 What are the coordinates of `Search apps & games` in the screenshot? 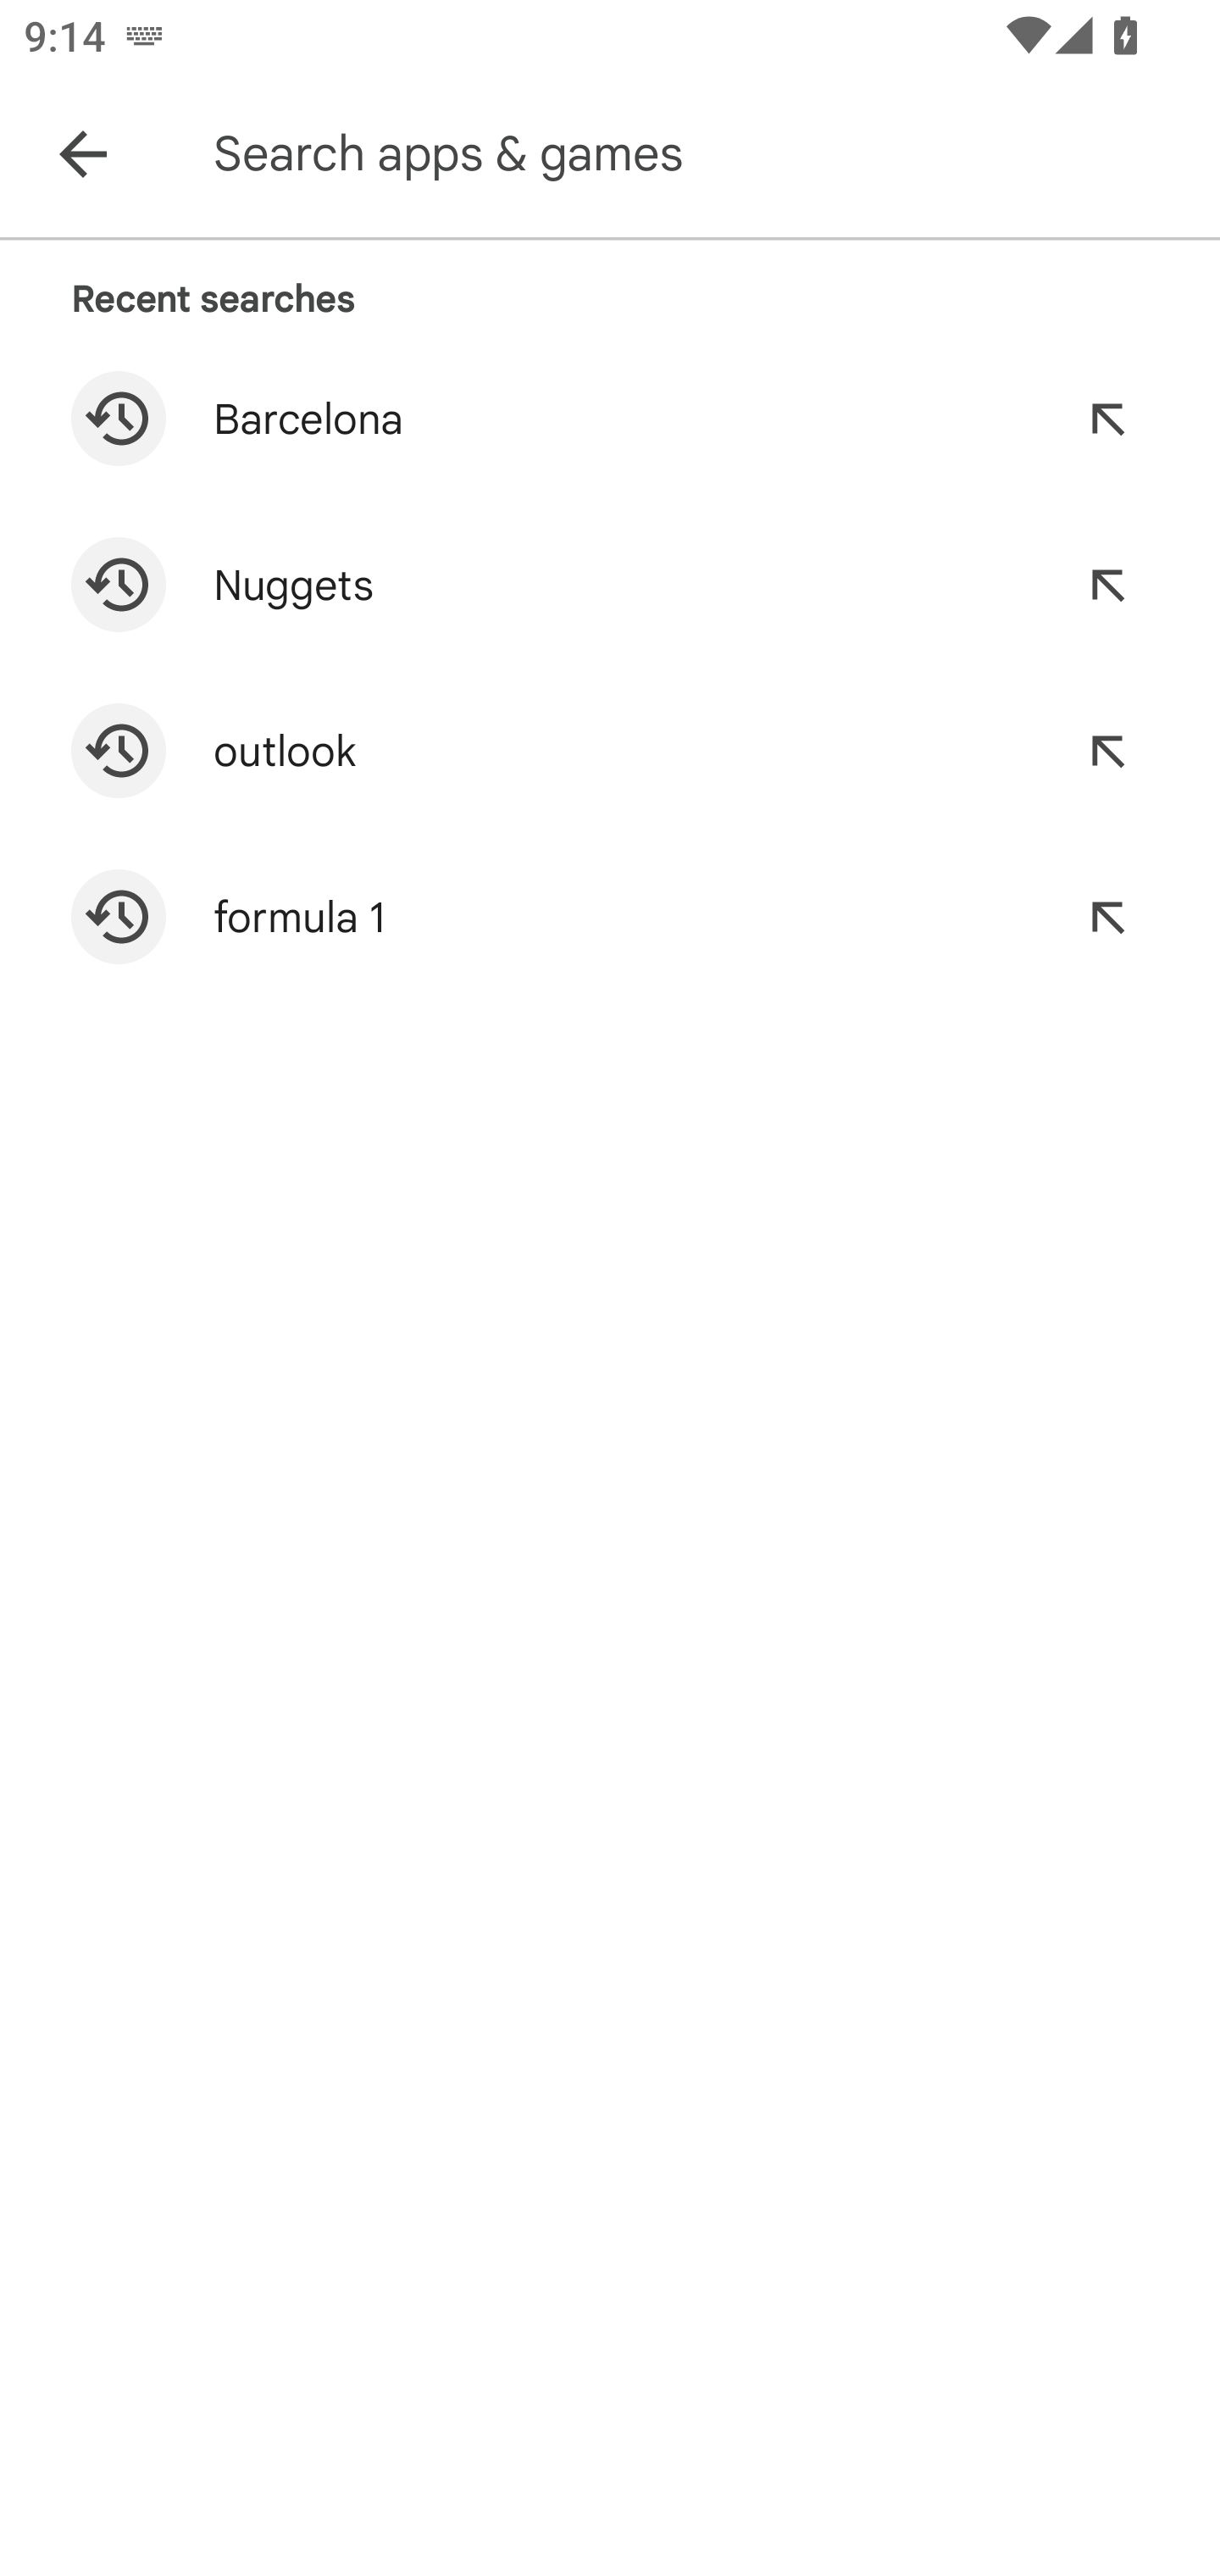 It's located at (710, 154).